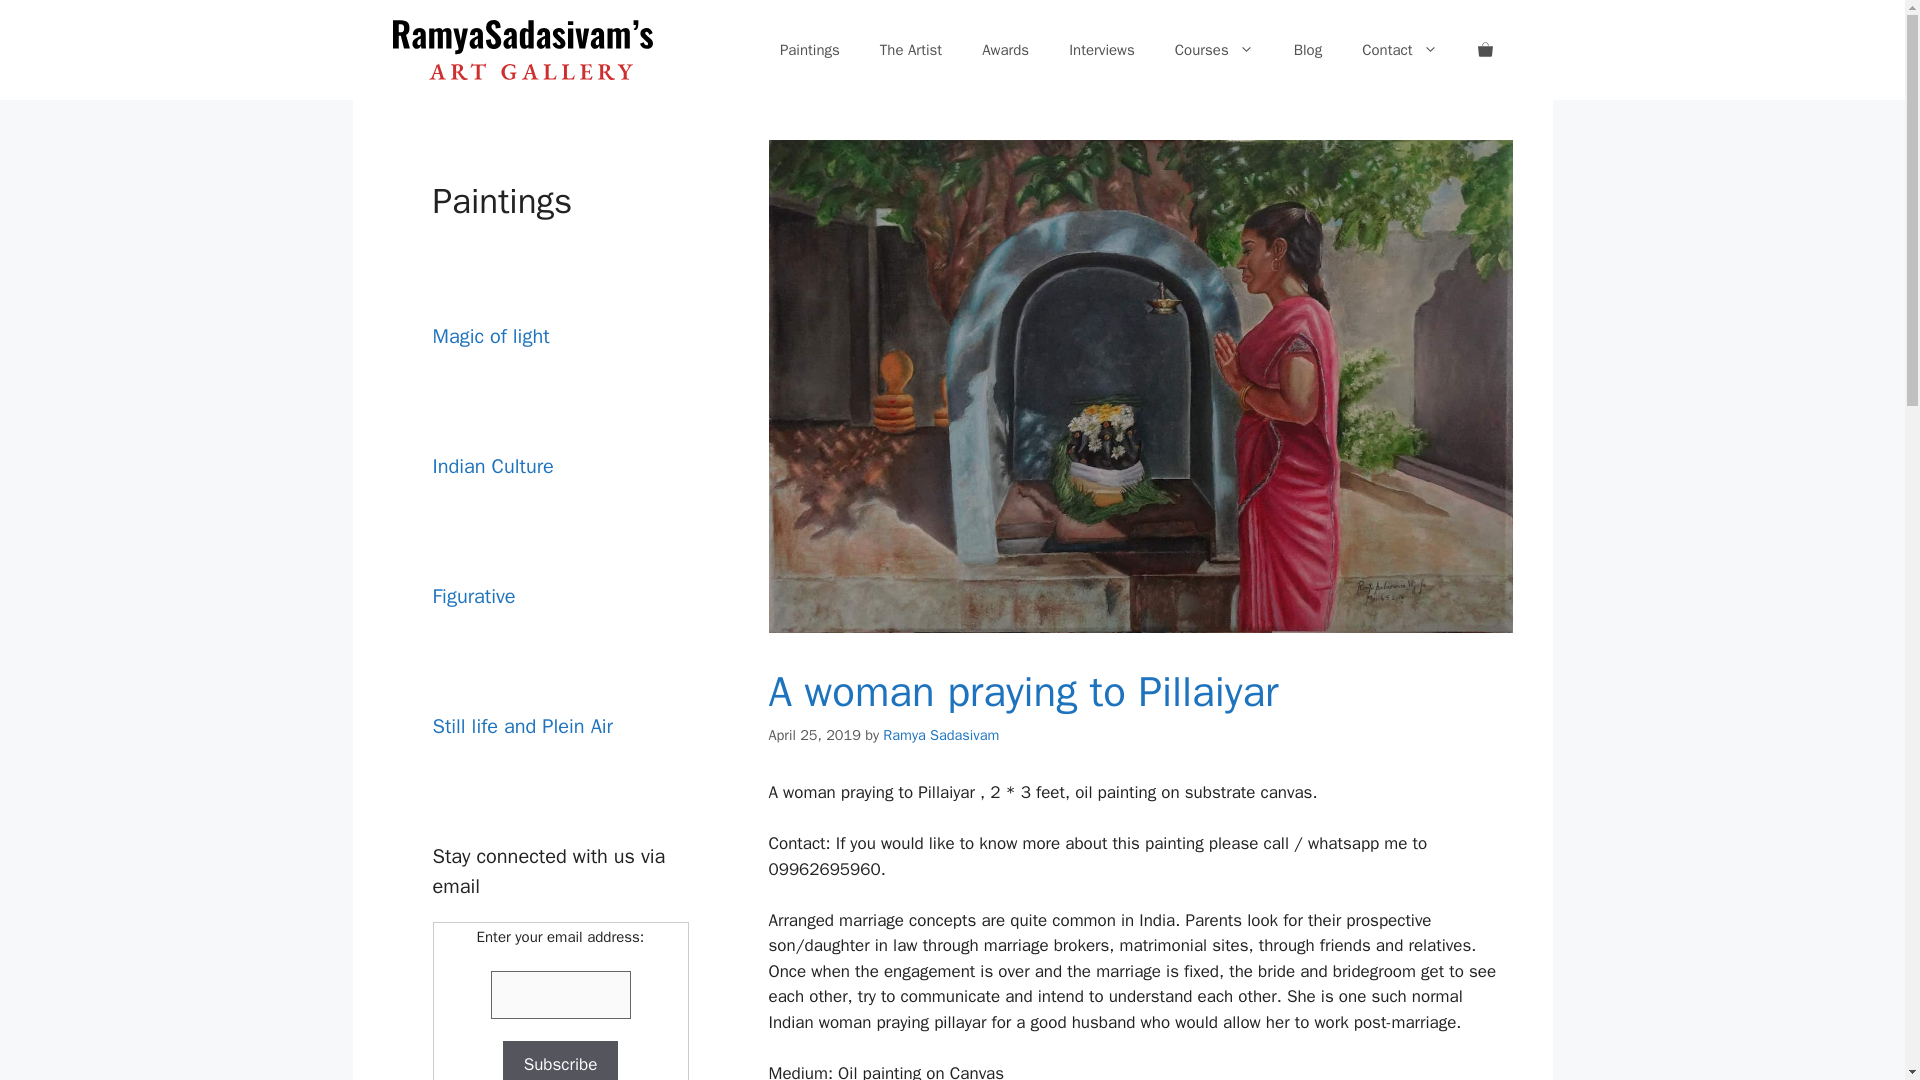  Describe the element at coordinates (910, 50) in the screenshot. I see `The Artist` at that location.